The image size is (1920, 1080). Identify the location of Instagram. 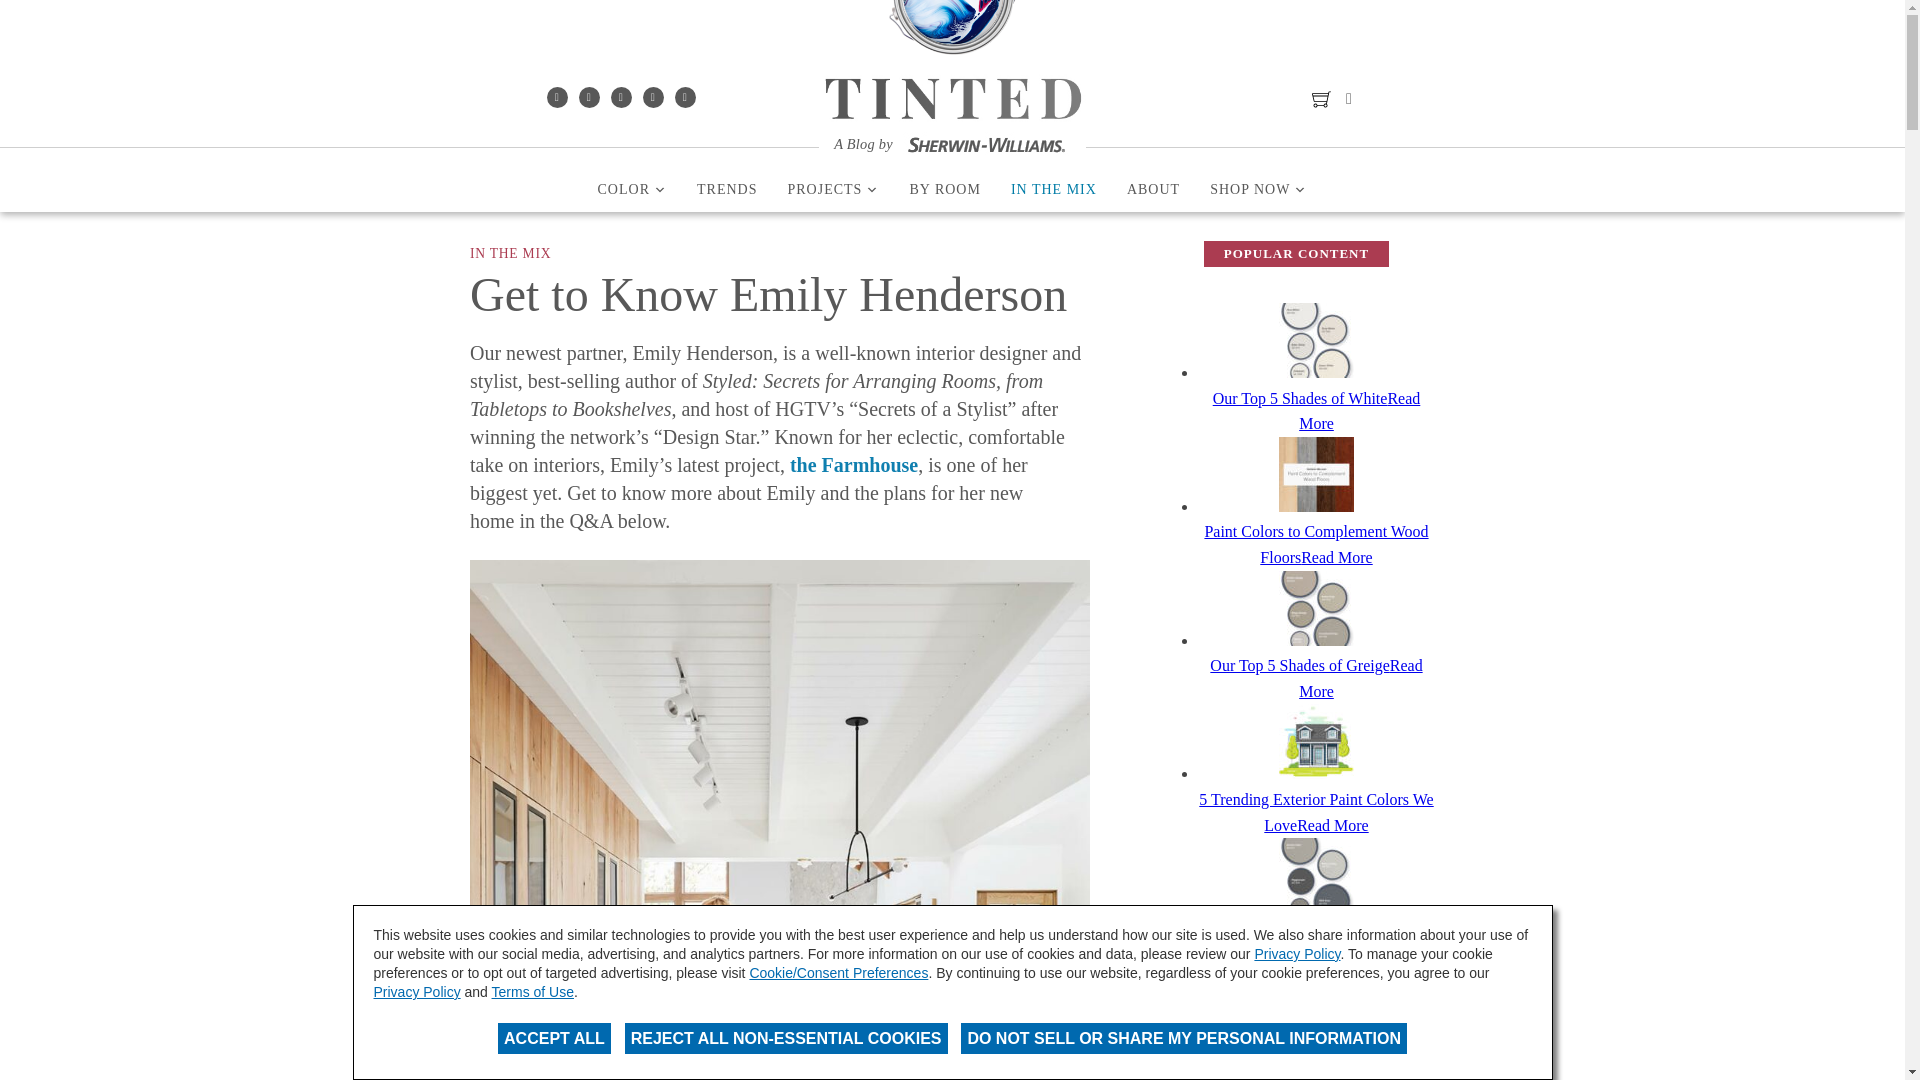
(588, 96).